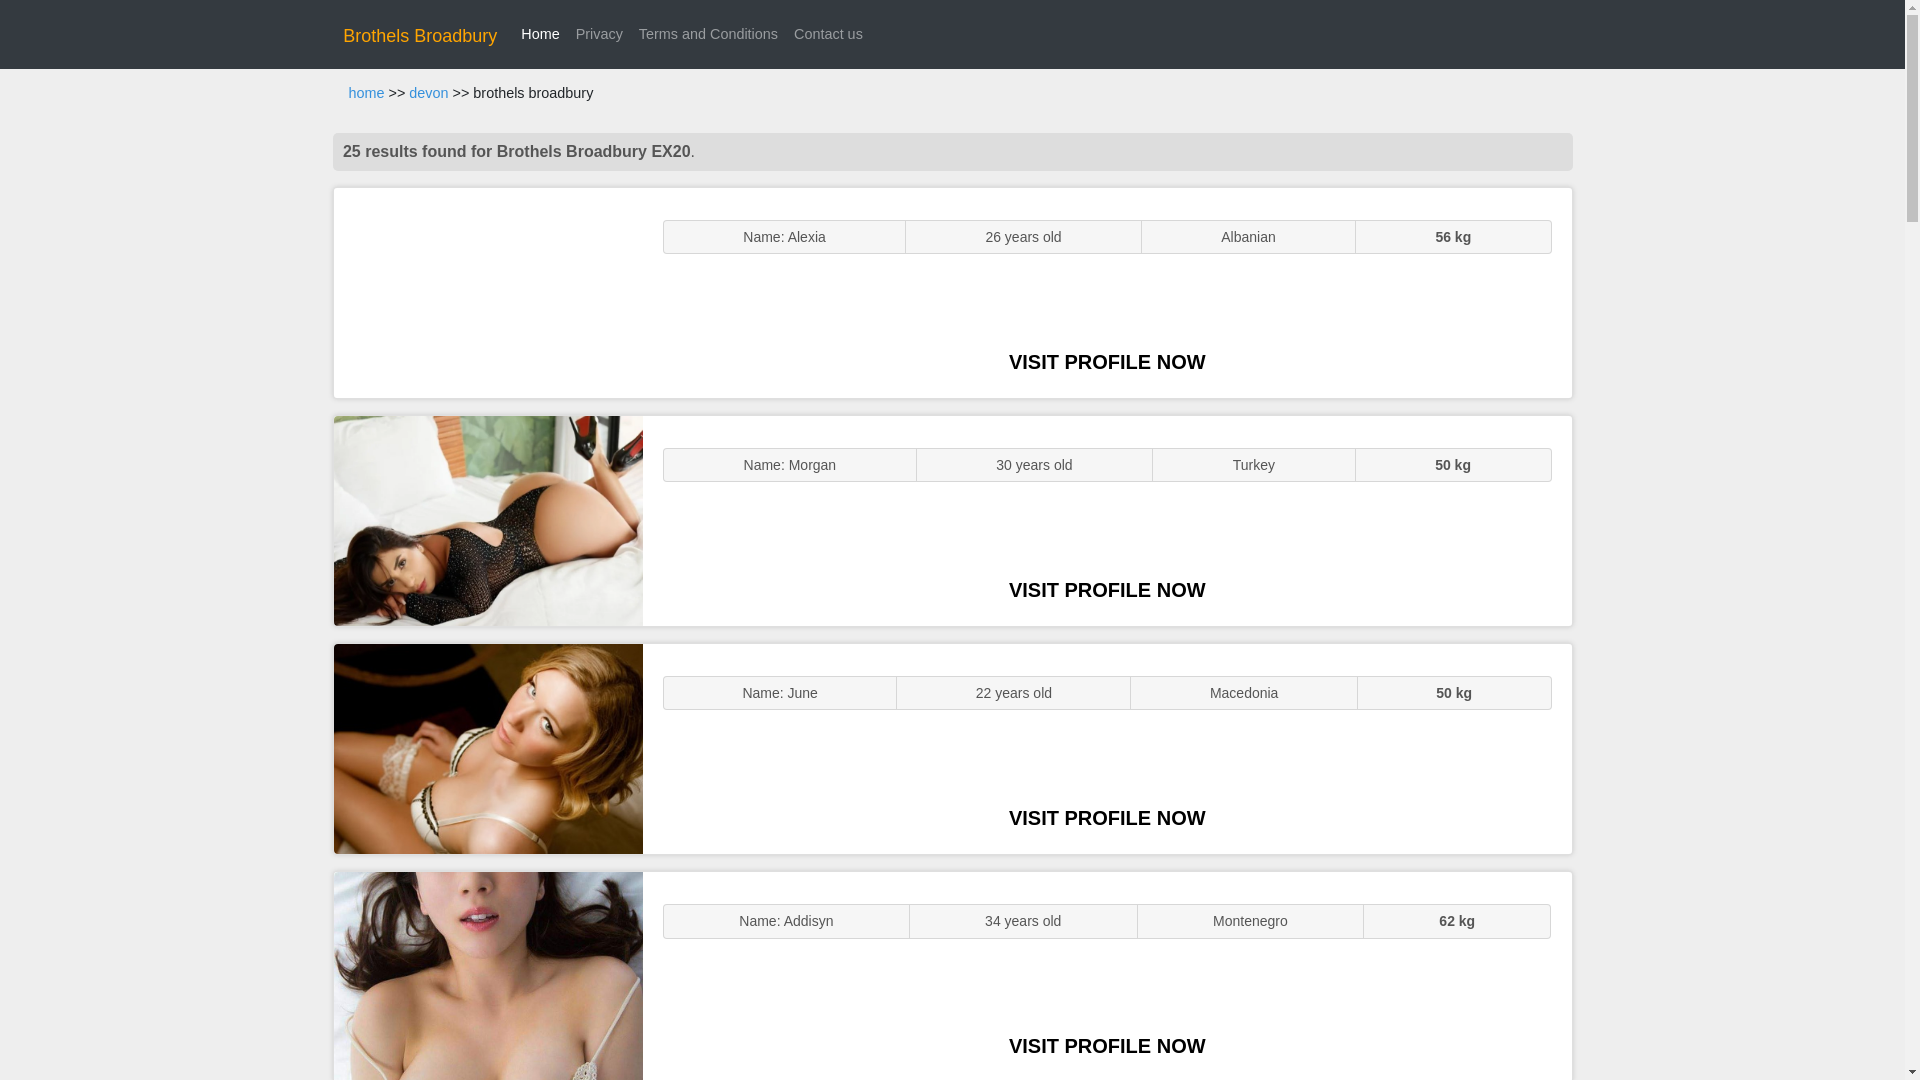 This screenshot has width=1920, height=1080. What do you see at coordinates (1107, 1046) in the screenshot?
I see `VISIT PROFILE NOW` at bounding box center [1107, 1046].